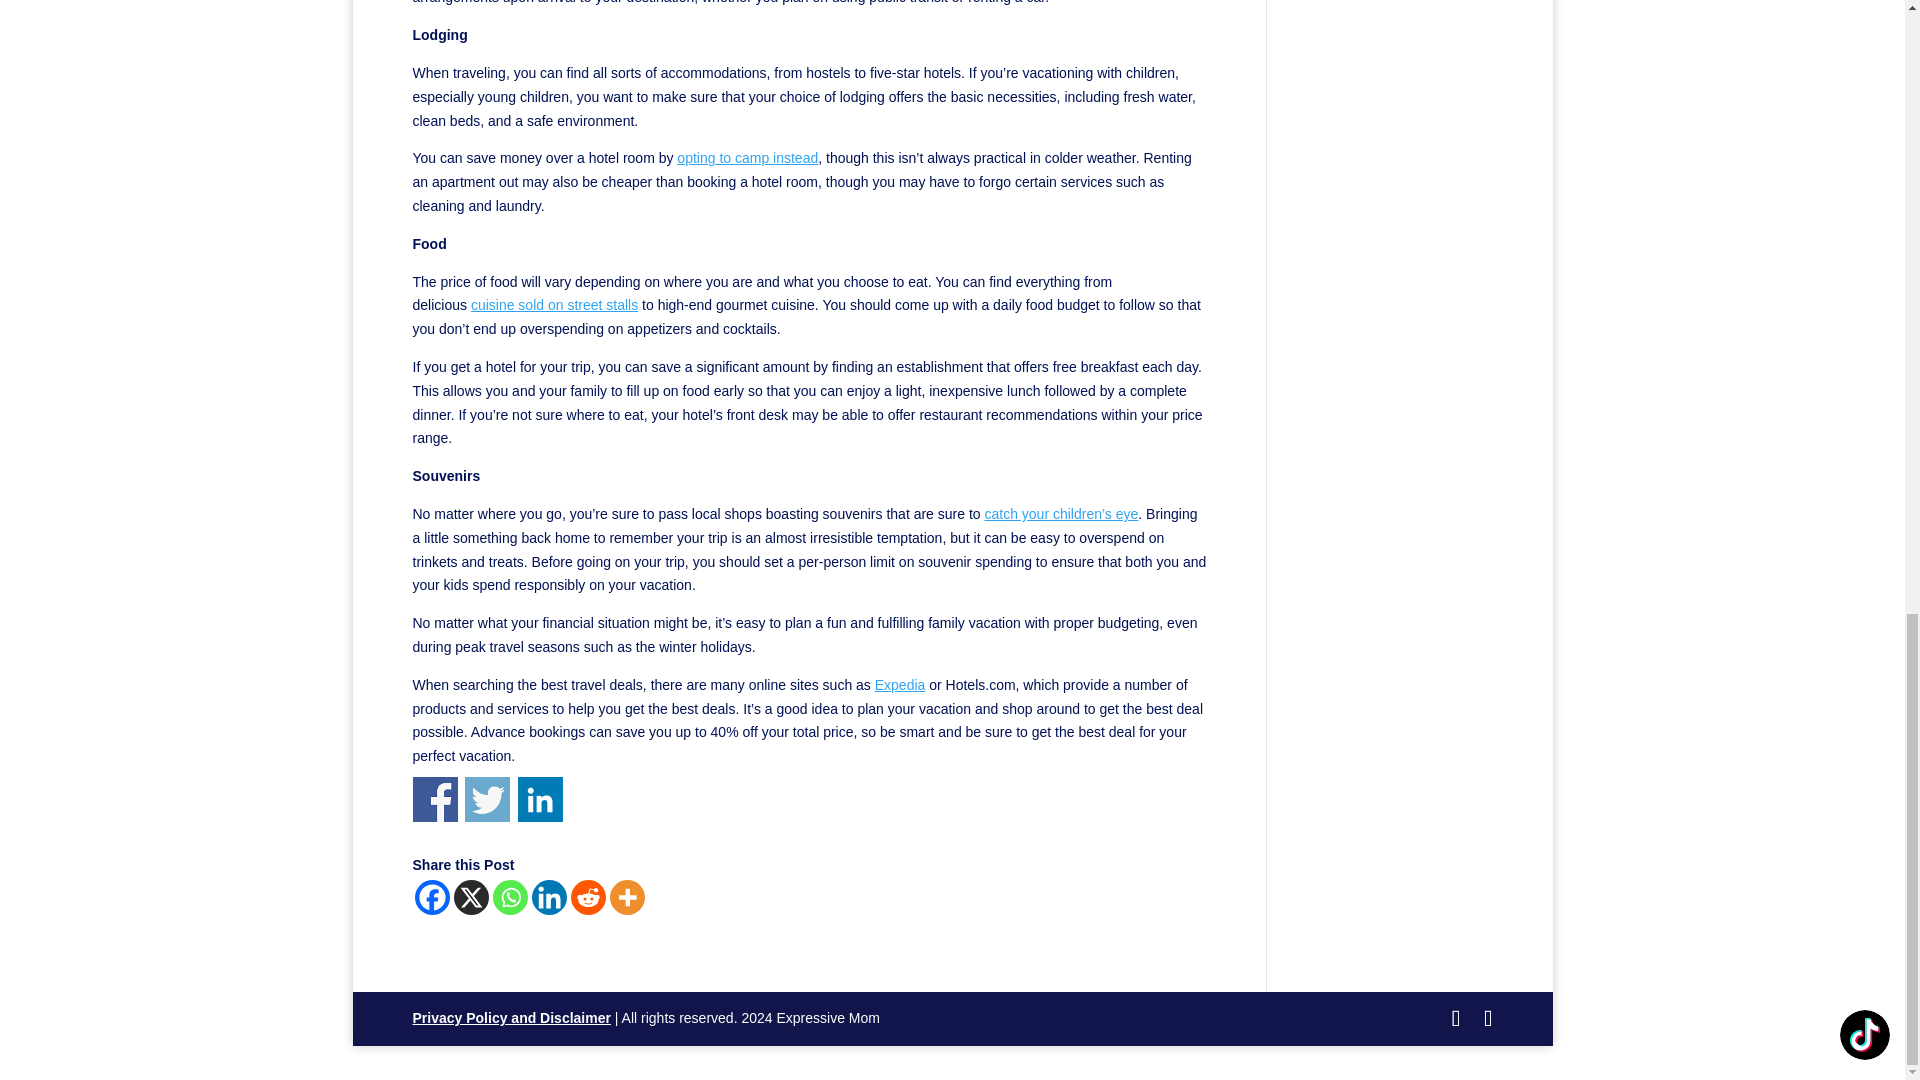 This screenshot has width=1920, height=1080. Describe the element at coordinates (548, 897) in the screenshot. I see `Linkedin` at that location.